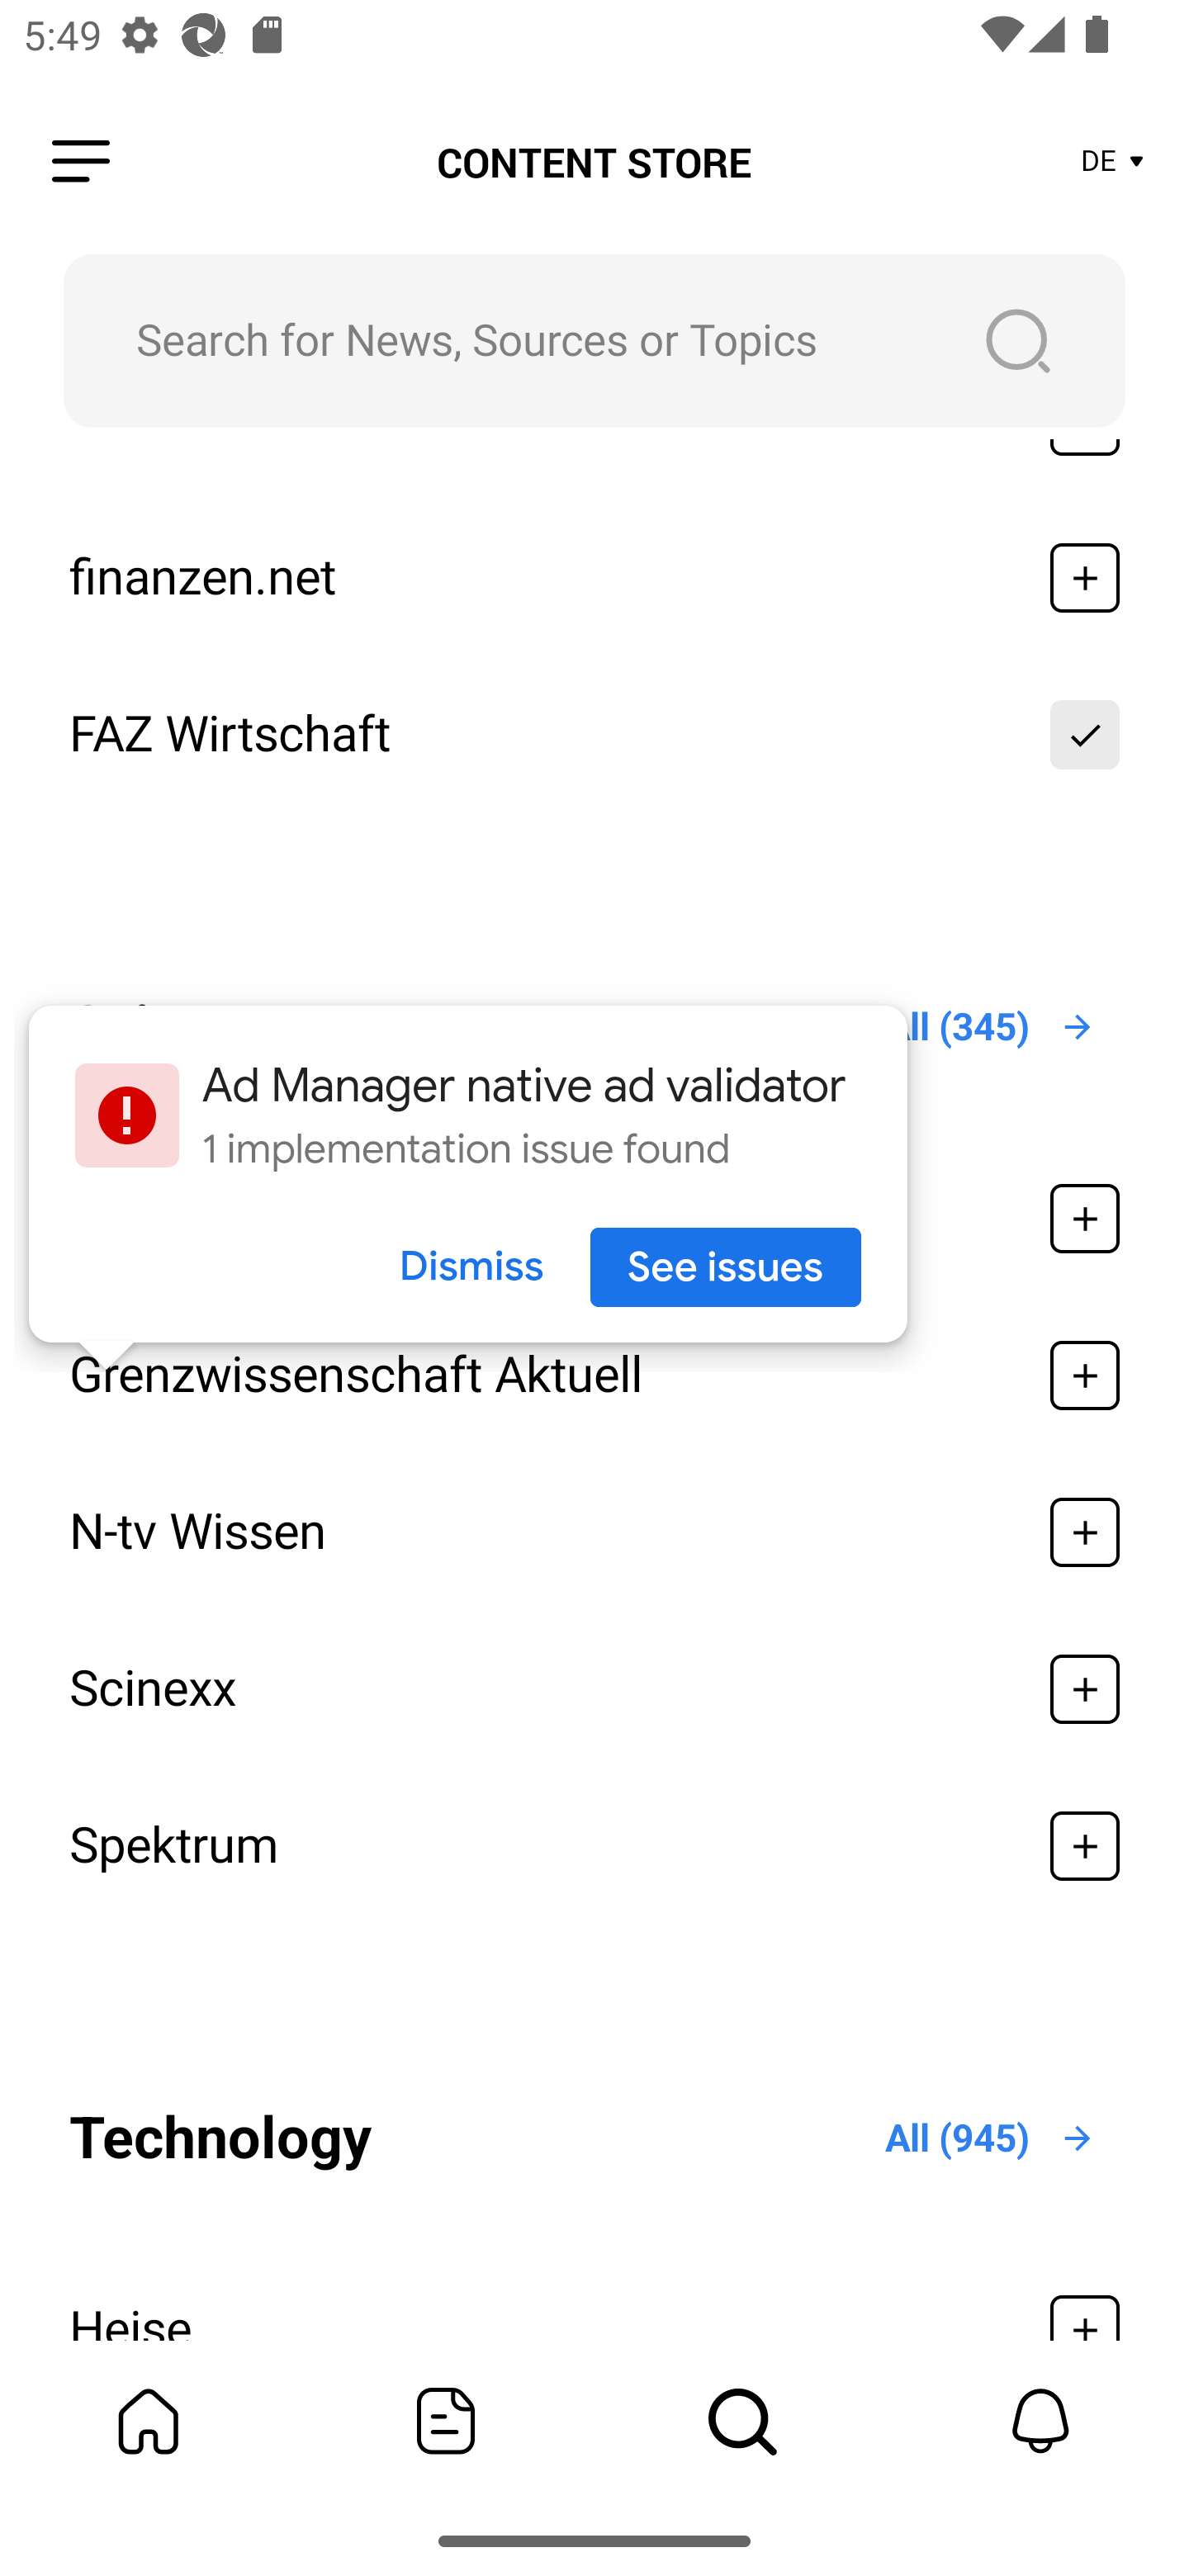 The height and width of the screenshot is (2576, 1189). What do you see at coordinates (594, 1846) in the screenshot?
I see `Spektrum Add To My Bundle` at bounding box center [594, 1846].